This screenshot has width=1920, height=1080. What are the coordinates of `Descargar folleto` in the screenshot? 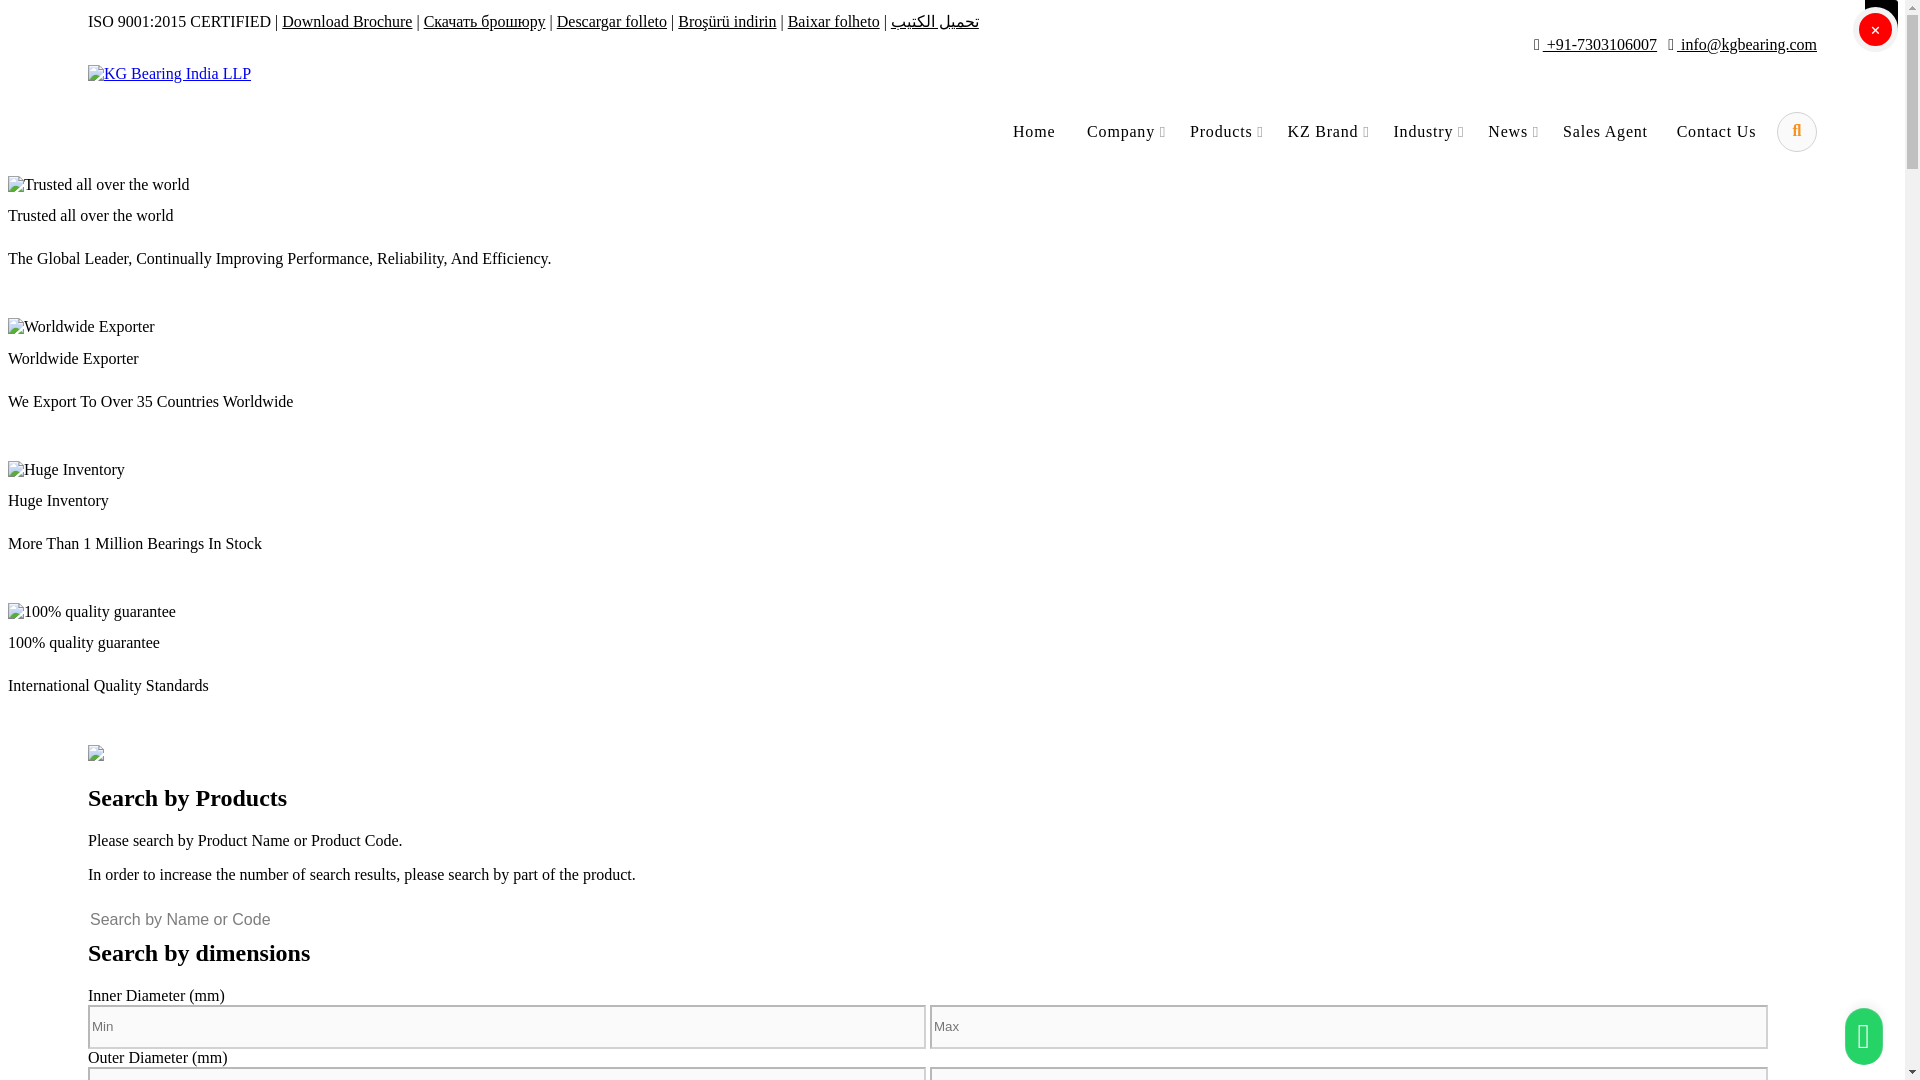 It's located at (611, 21).